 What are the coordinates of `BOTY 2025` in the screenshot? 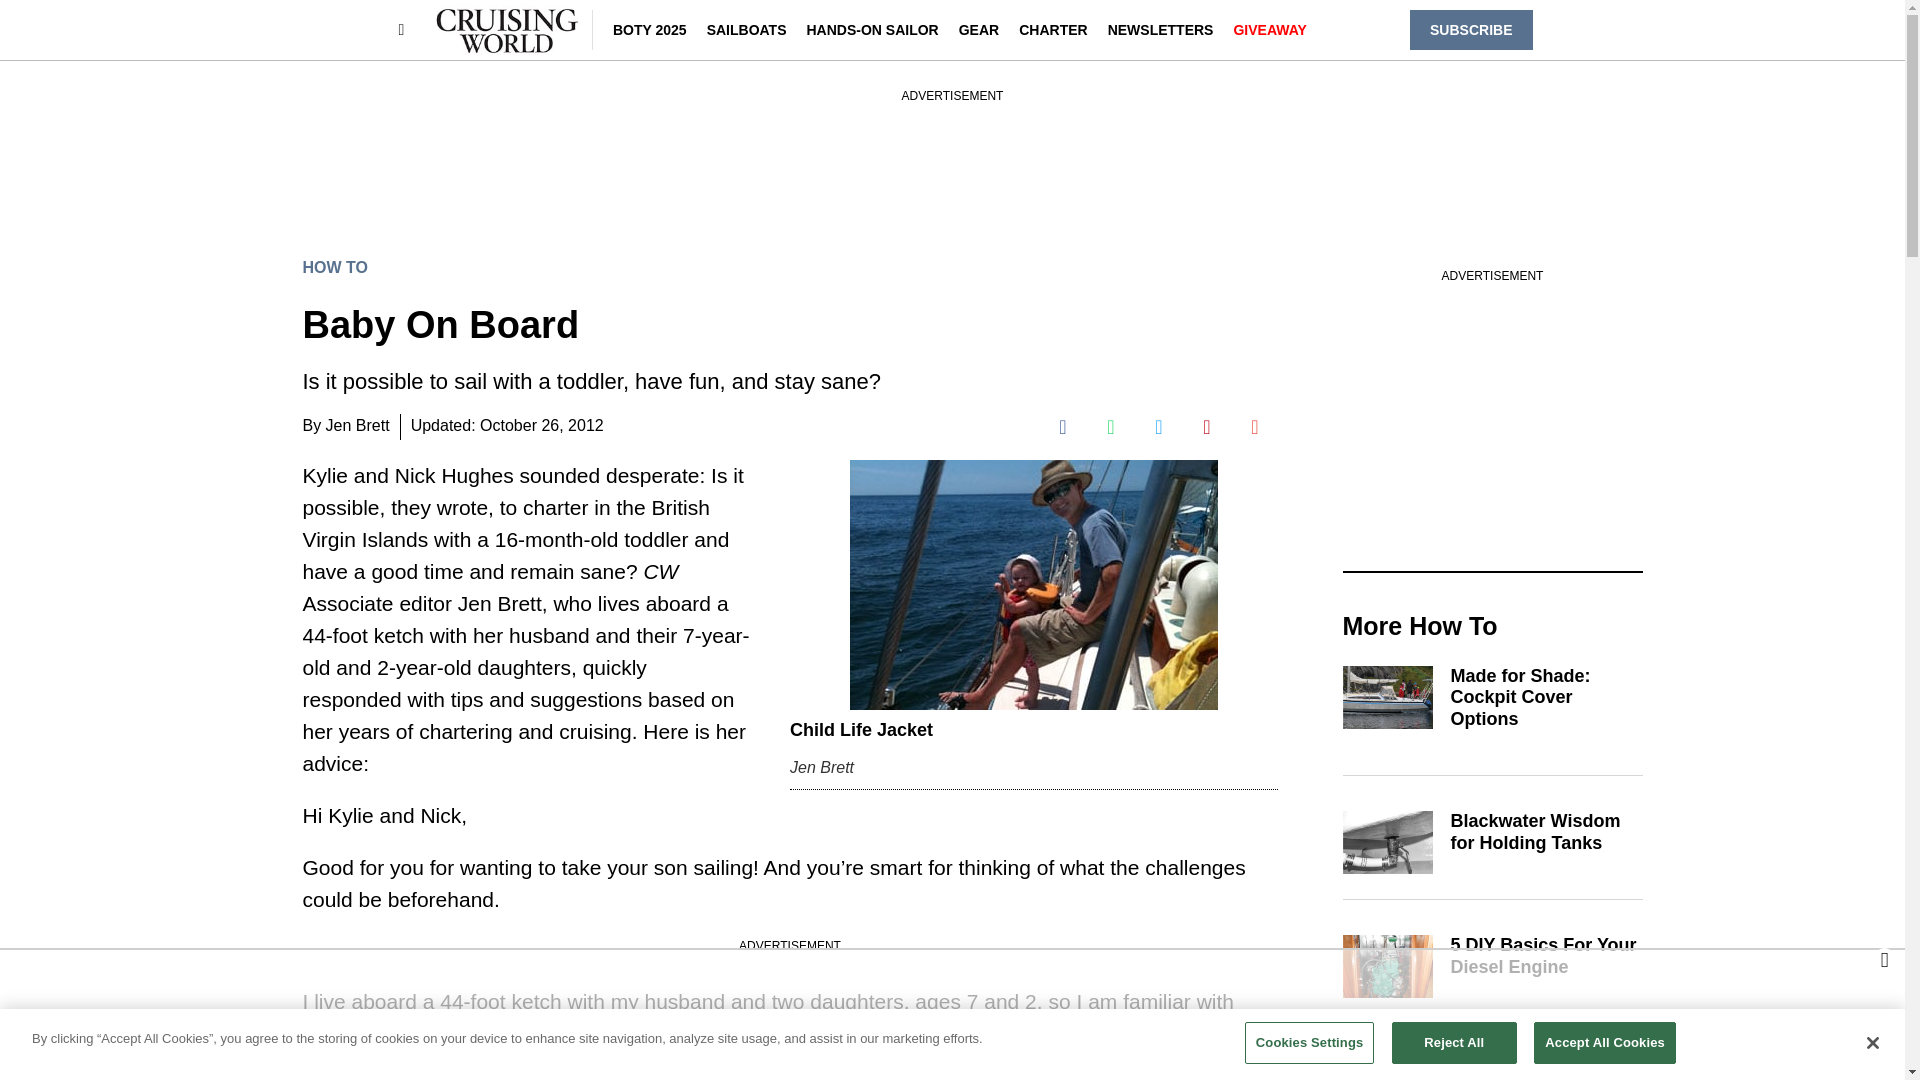 It's located at (650, 29).